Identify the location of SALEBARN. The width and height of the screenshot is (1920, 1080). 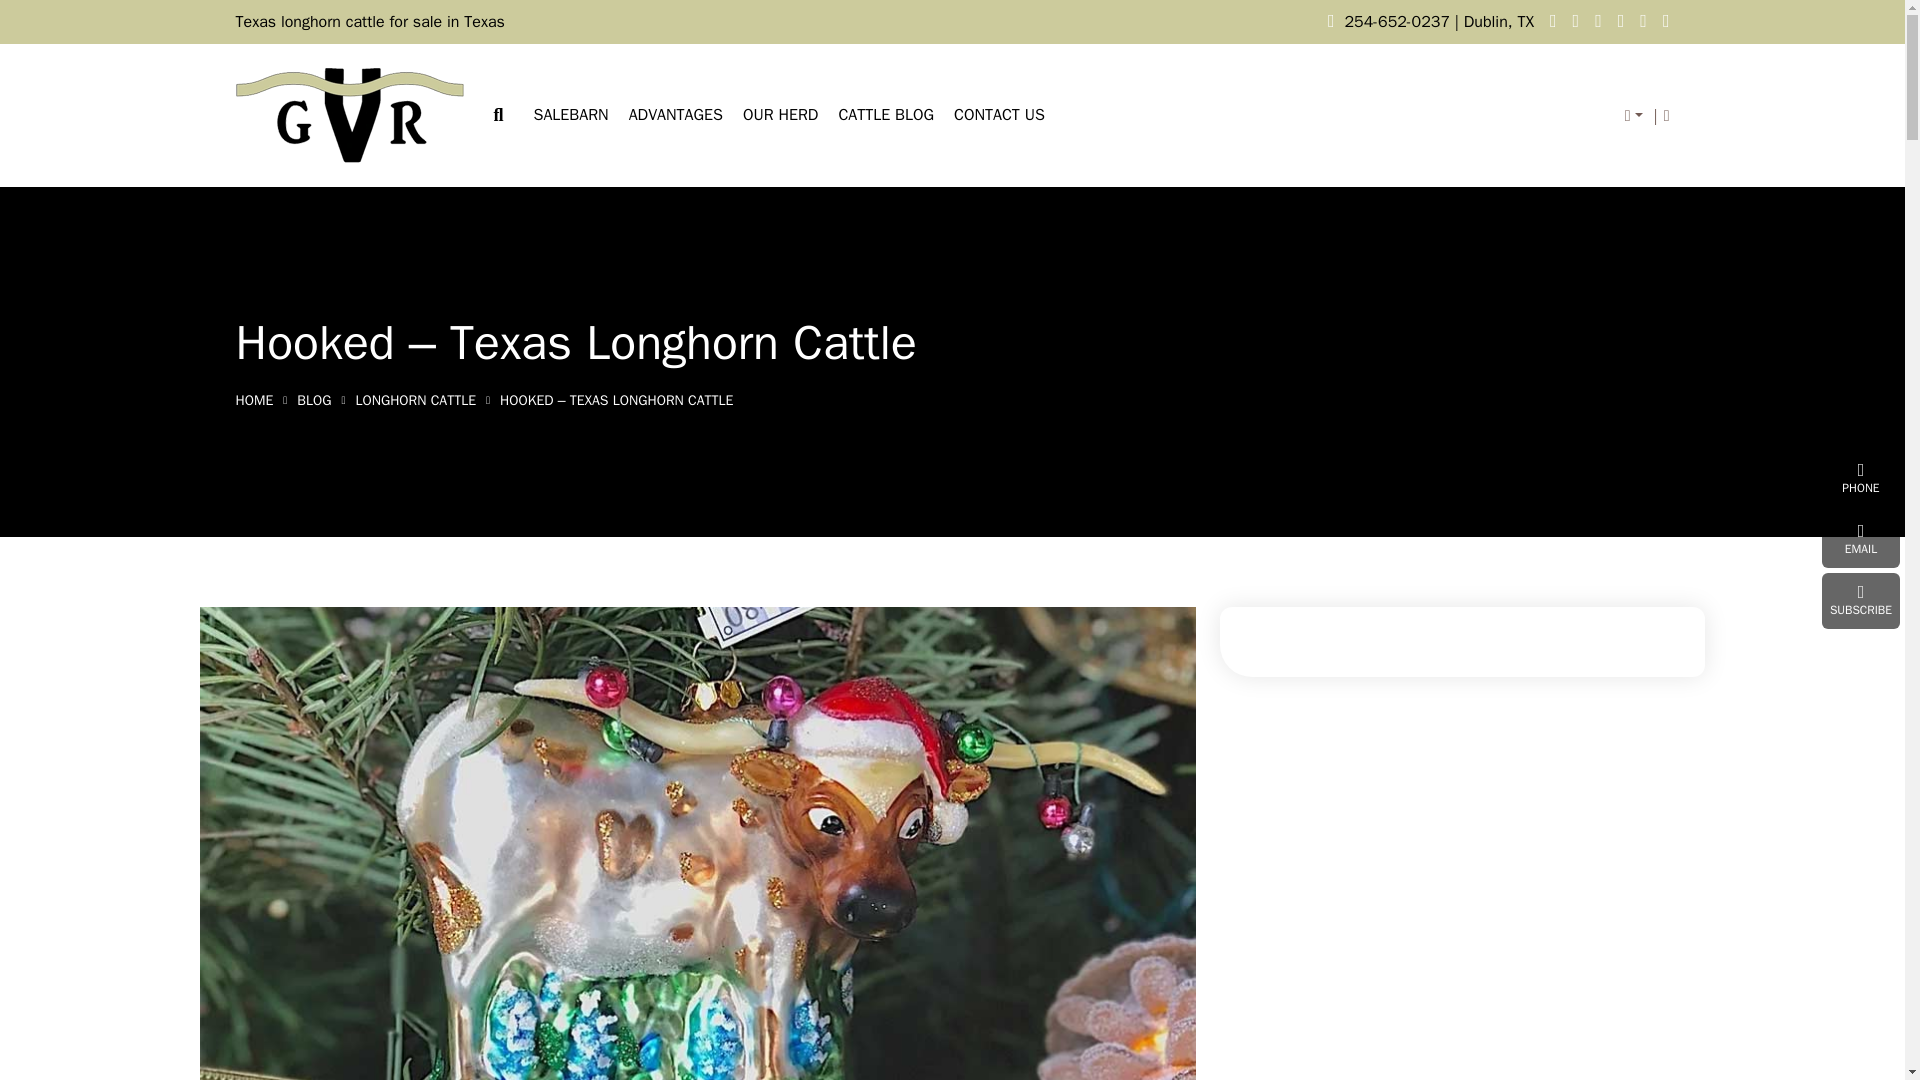
(570, 115).